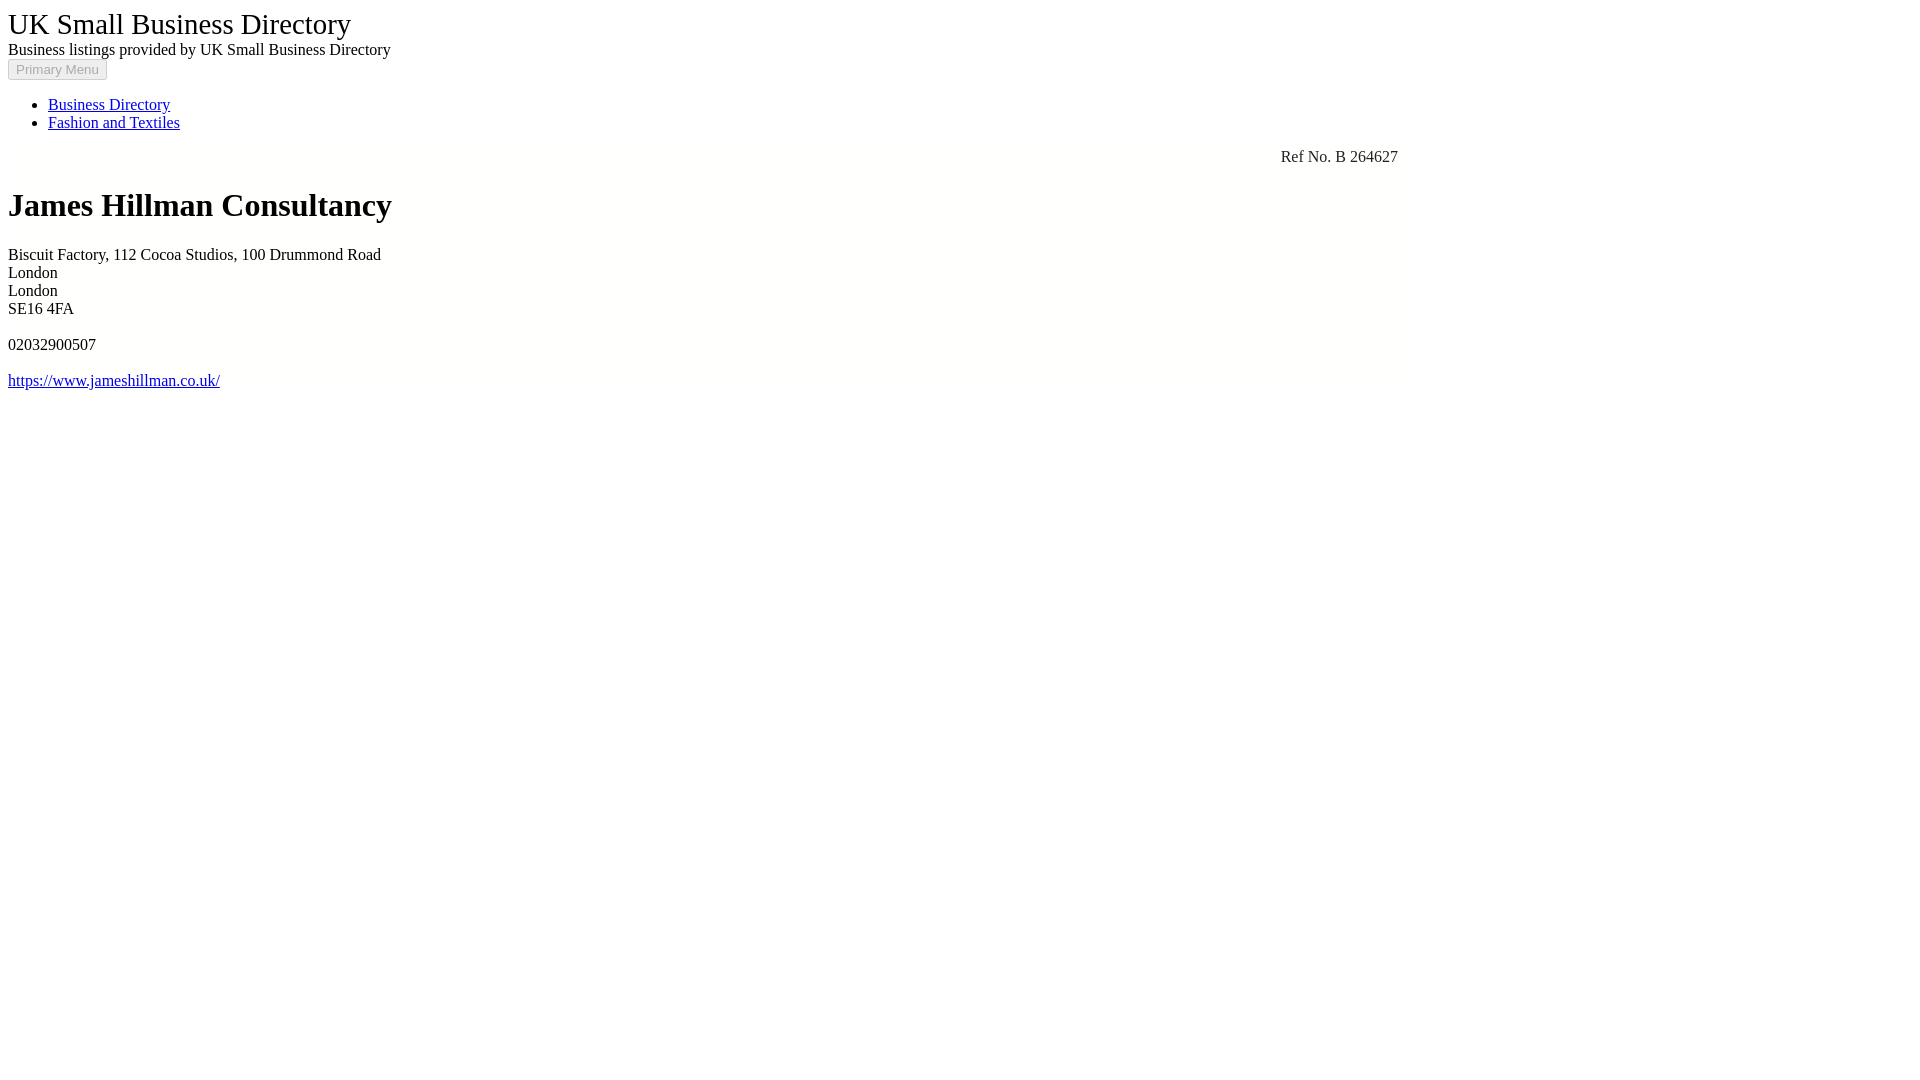  I want to click on Primary Menu, so click(57, 69).